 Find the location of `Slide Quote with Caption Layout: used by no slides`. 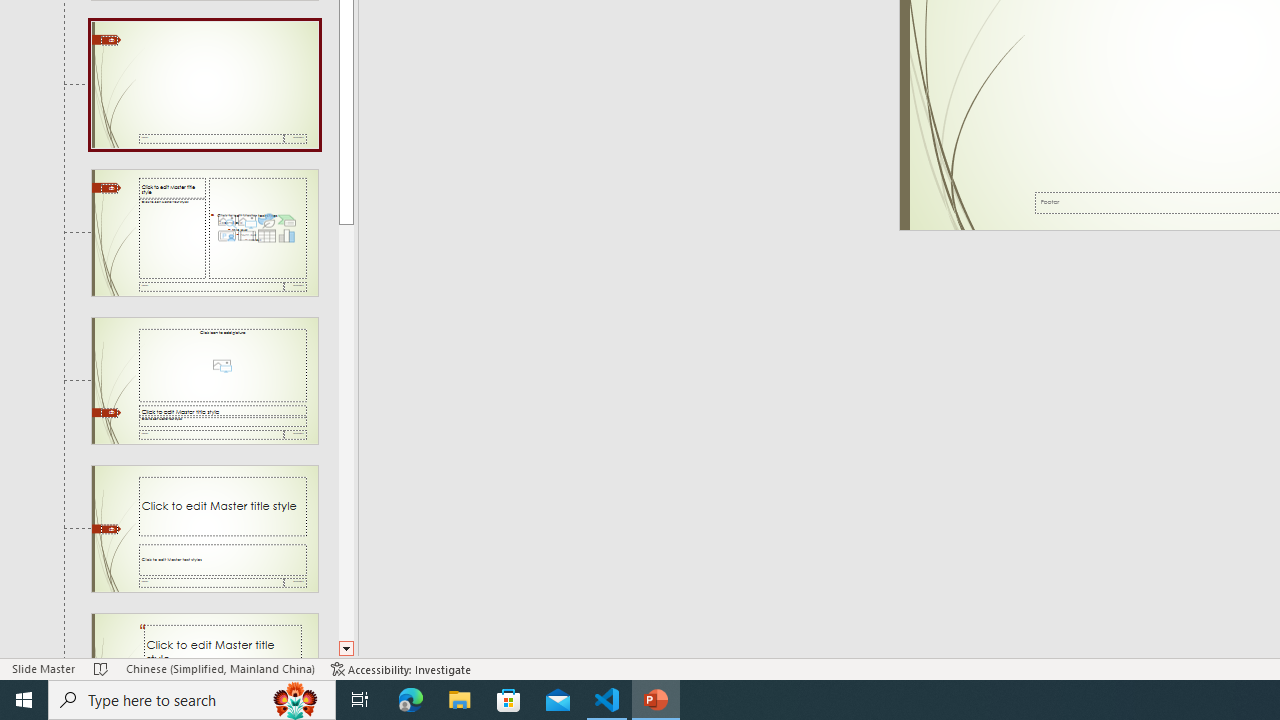

Slide Quote with Caption Layout: used by no slides is located at coordinates (204, 636).